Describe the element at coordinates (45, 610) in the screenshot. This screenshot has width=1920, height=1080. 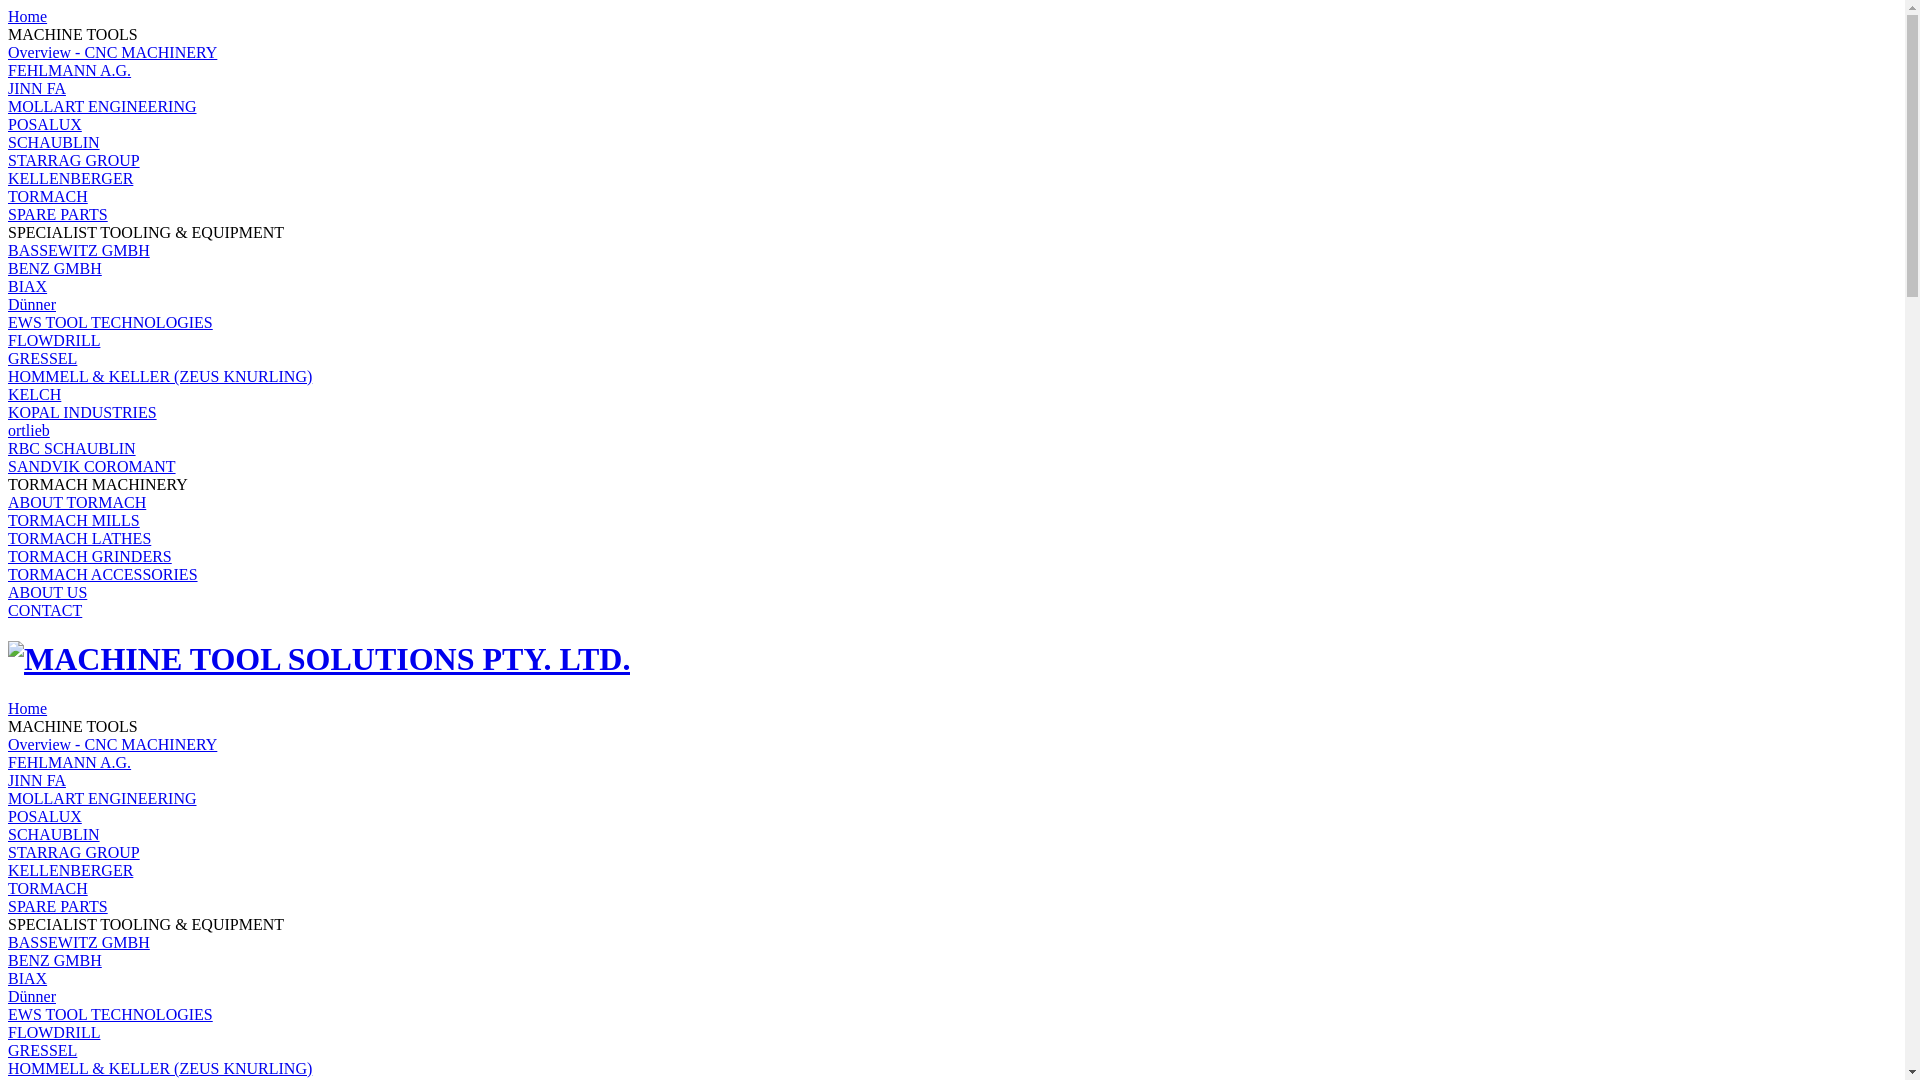
I see `CONTACT` at that location.